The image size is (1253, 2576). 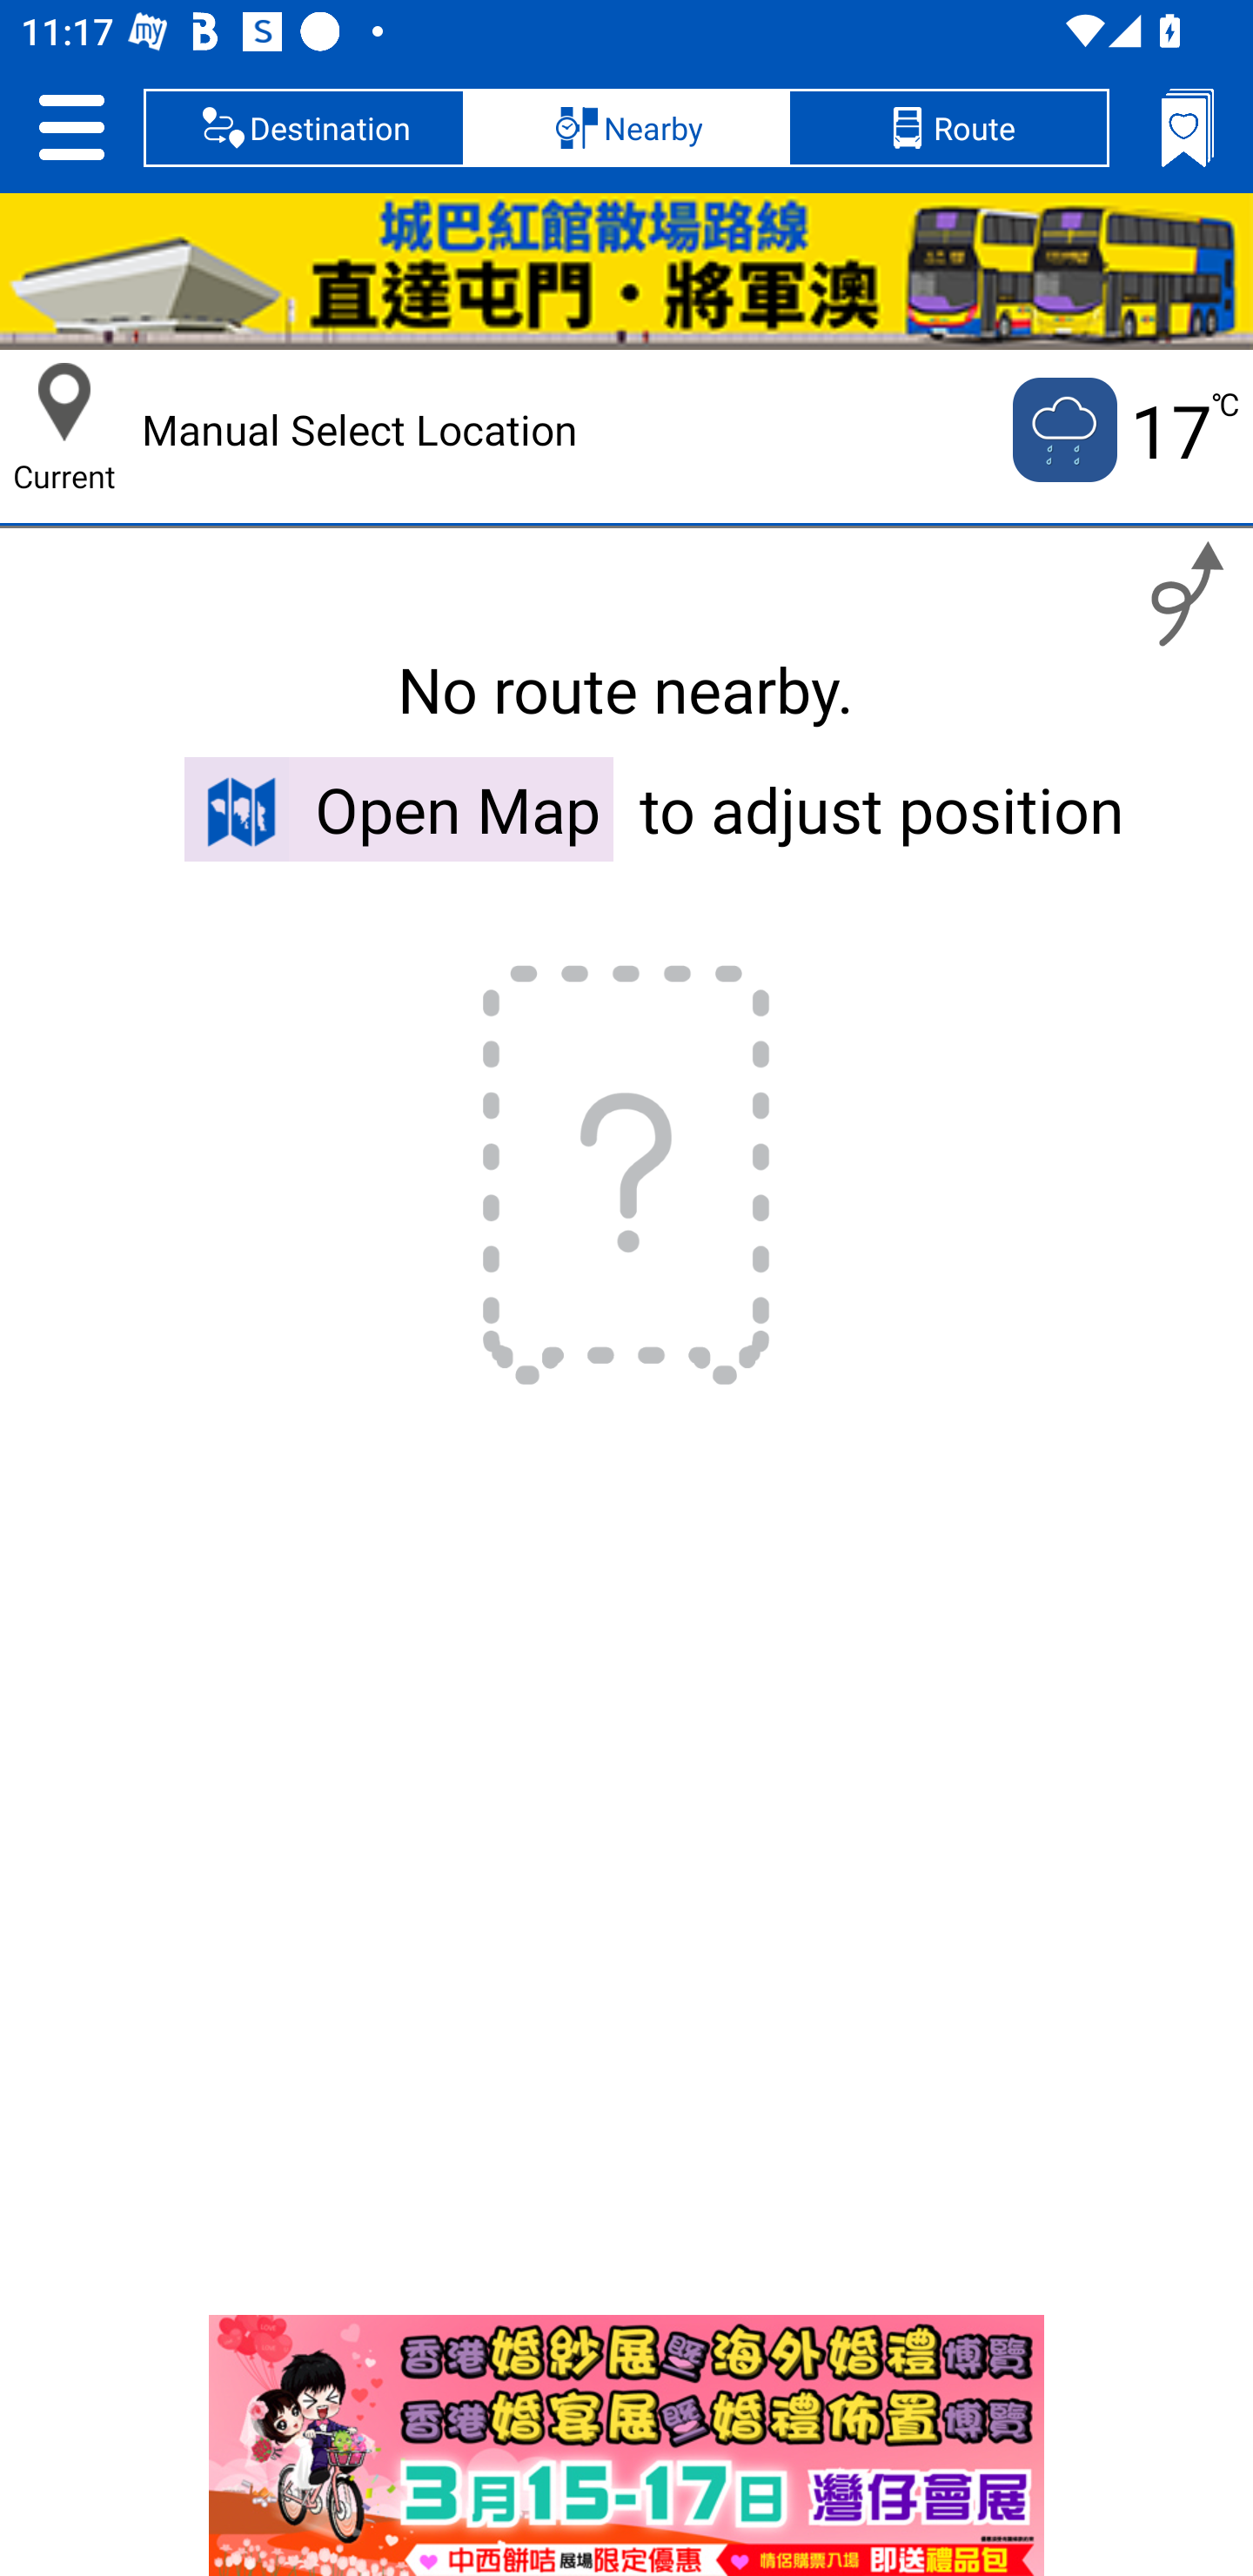 I want to click on HKC, so click(x=626, y=272).